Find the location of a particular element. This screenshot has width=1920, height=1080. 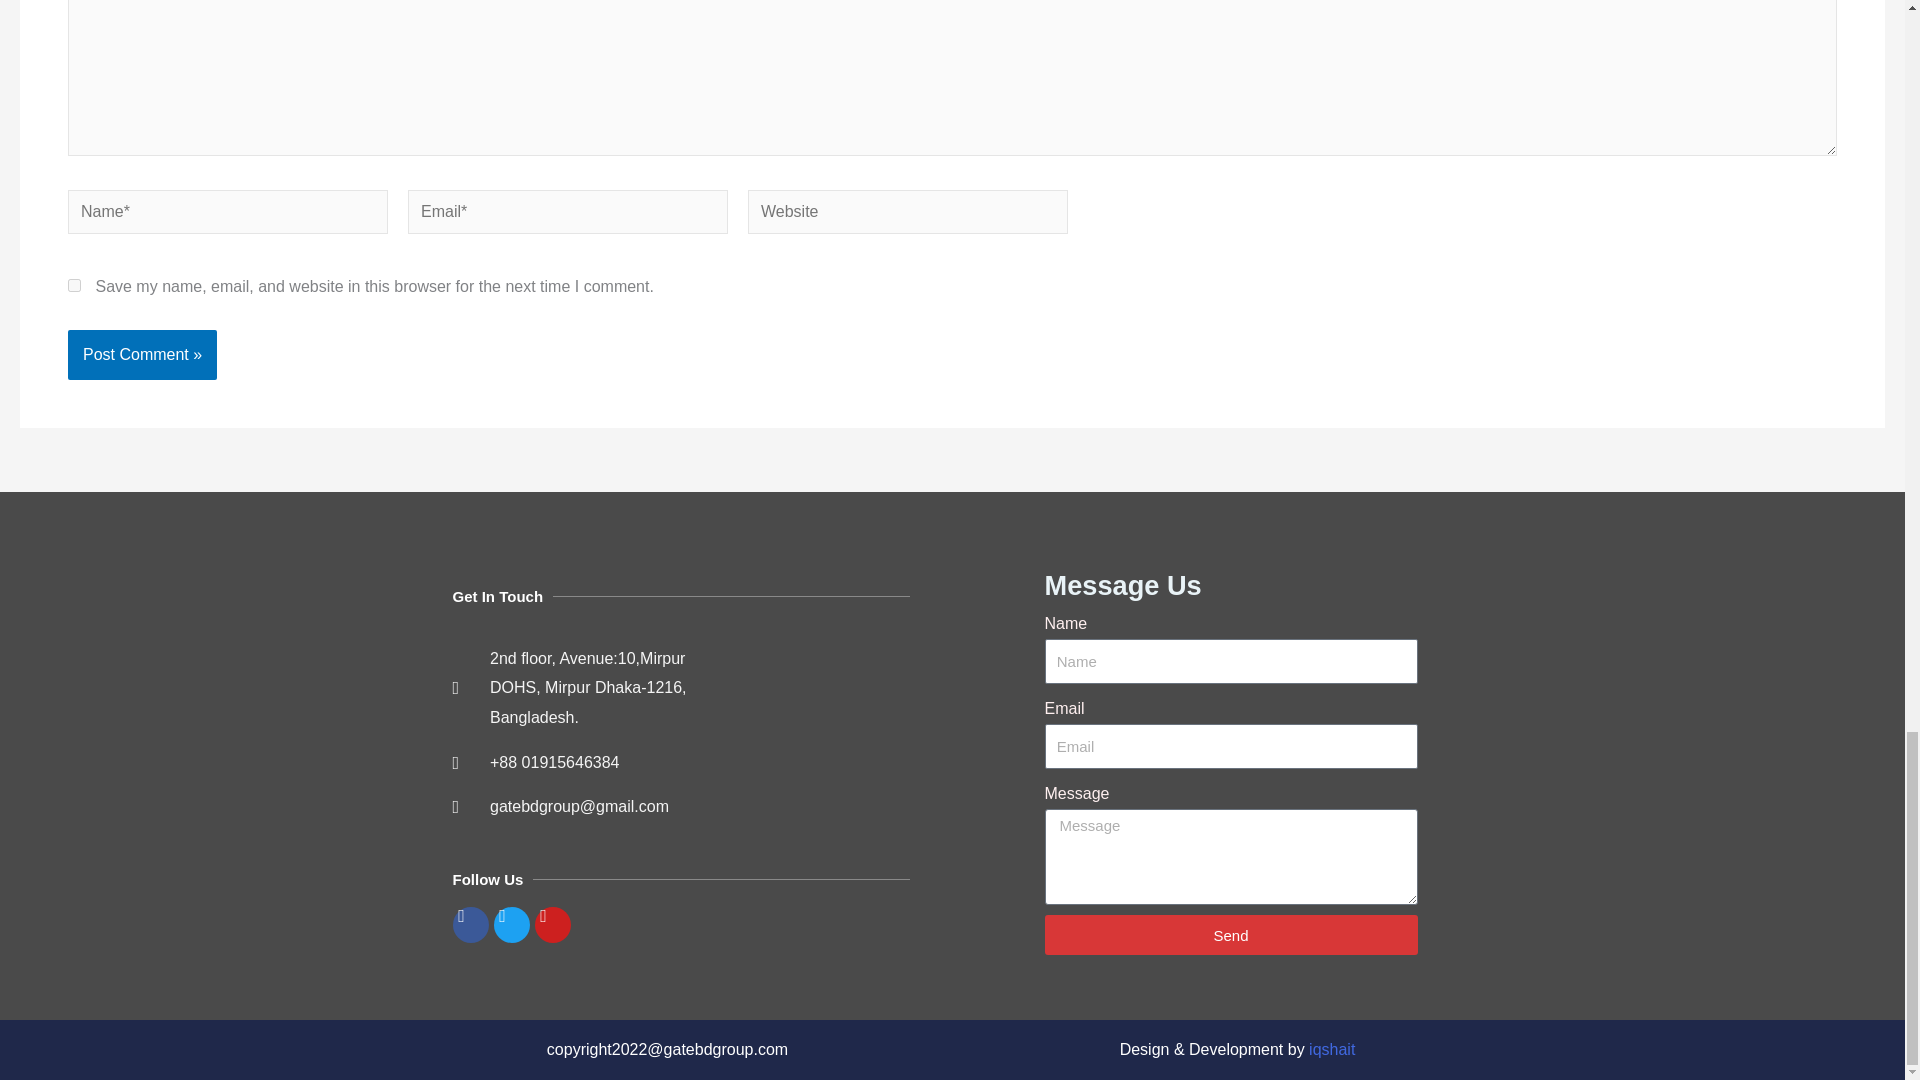

yes is located at coordinates (74, 284).